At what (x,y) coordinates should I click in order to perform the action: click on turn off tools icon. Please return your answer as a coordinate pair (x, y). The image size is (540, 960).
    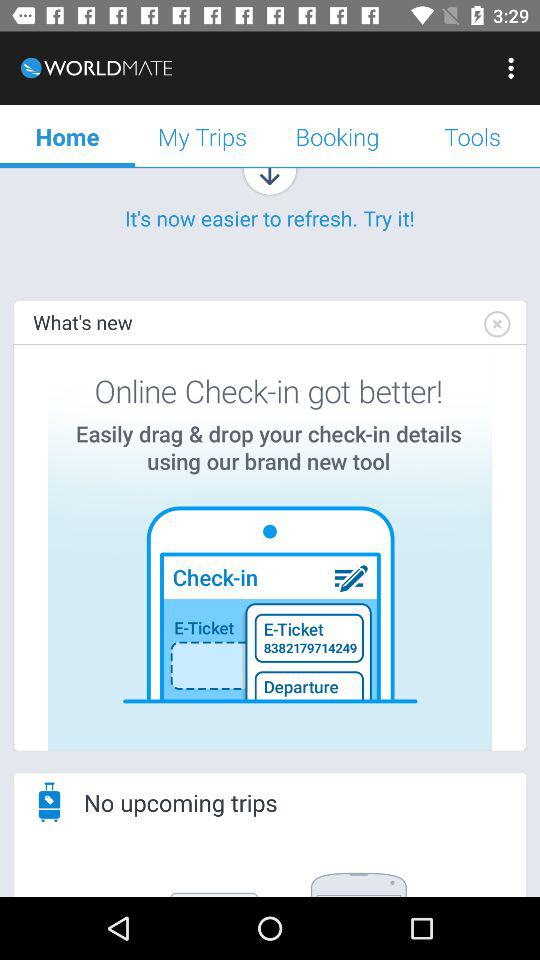
    Looking at the image, I should click on (472, 136).